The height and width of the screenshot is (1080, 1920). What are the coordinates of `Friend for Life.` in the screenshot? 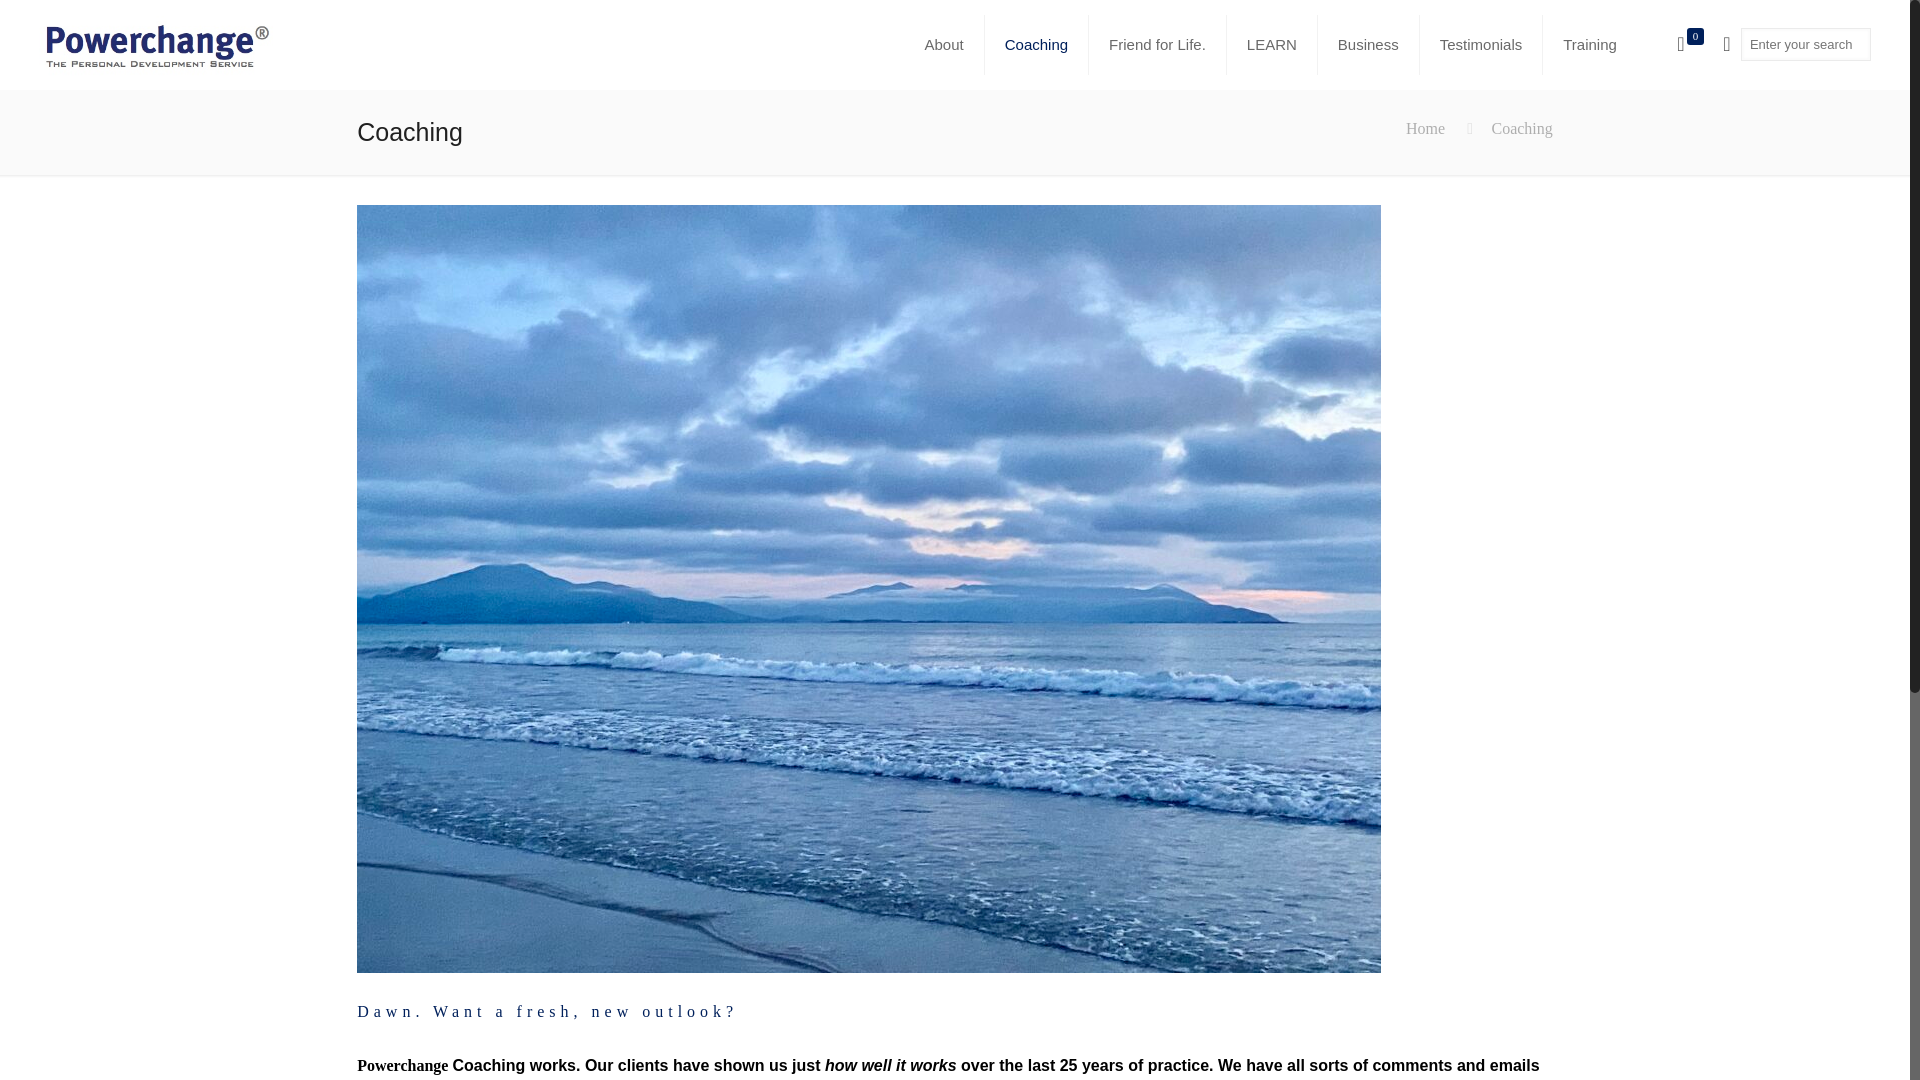 It's located at (1157, 44).